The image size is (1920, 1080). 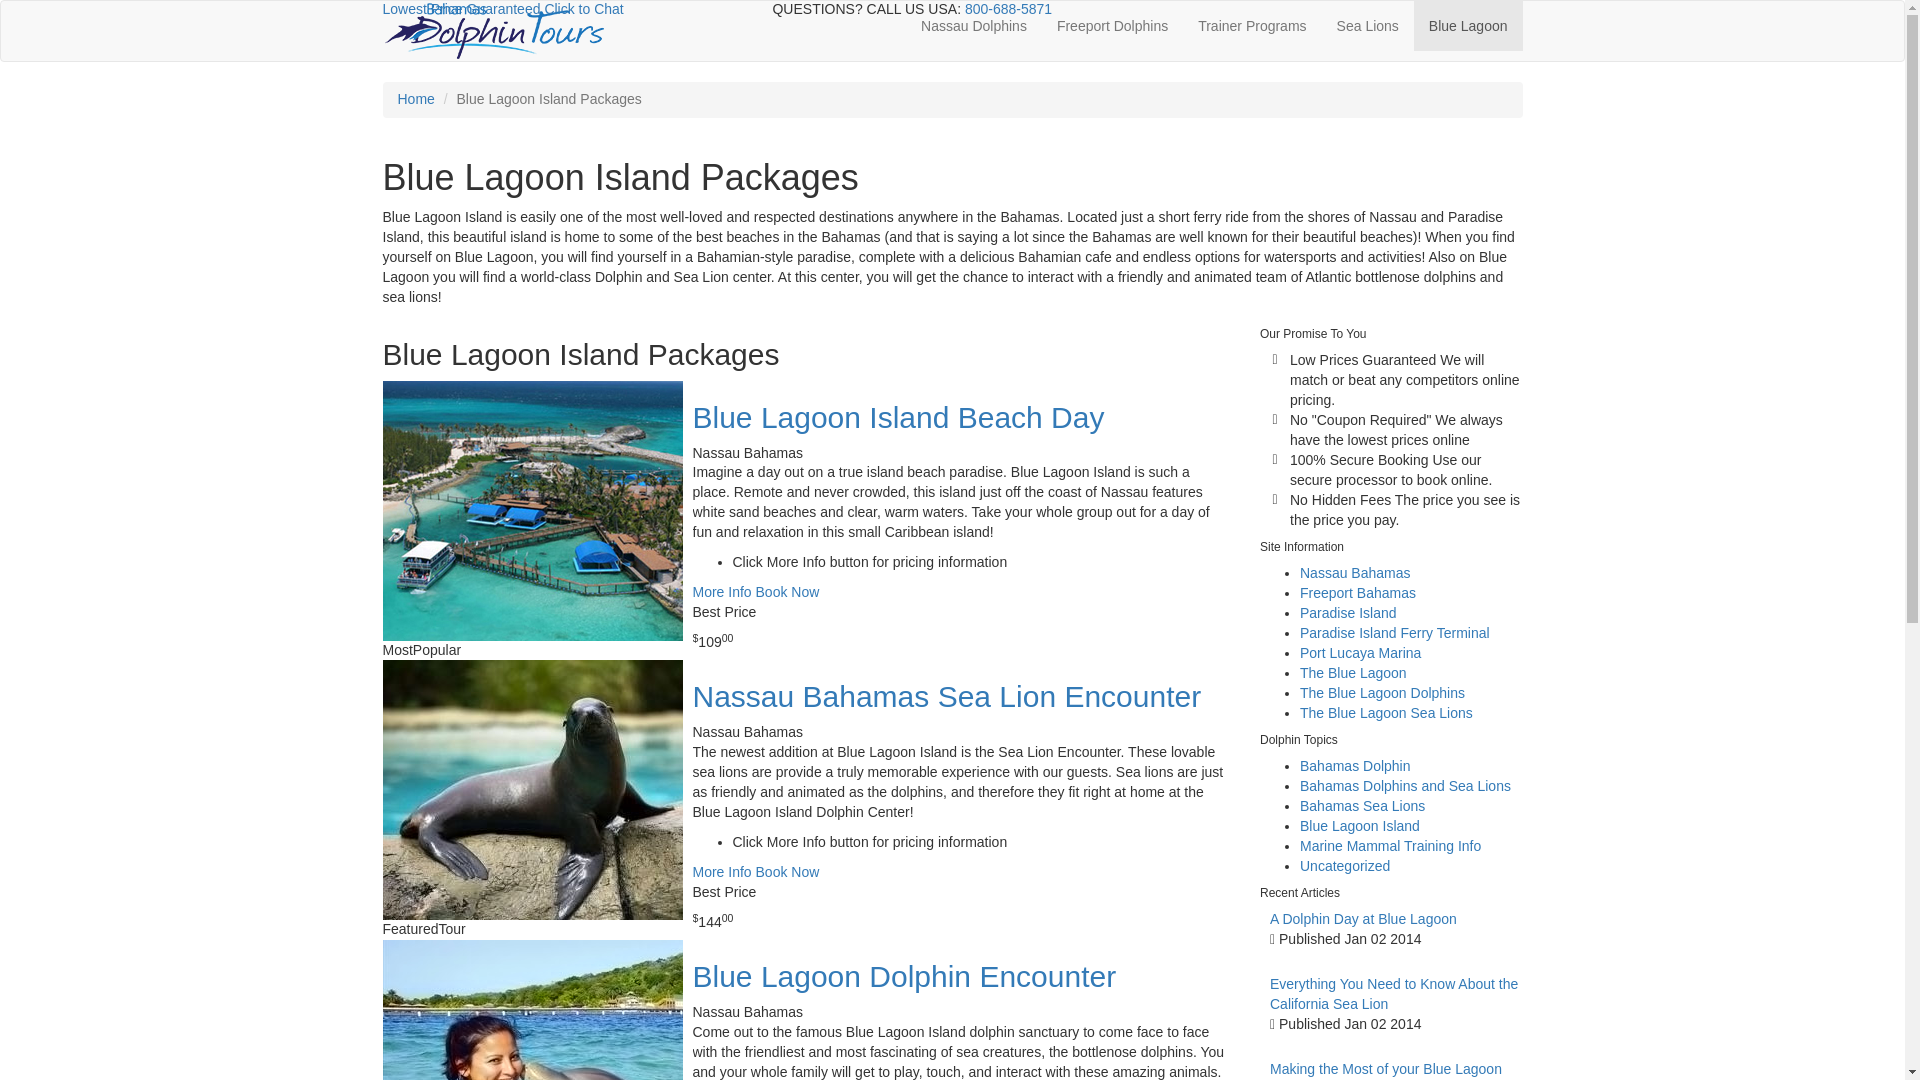 I want to click on Freeport Bahamas, so click(x=1358, y=592).